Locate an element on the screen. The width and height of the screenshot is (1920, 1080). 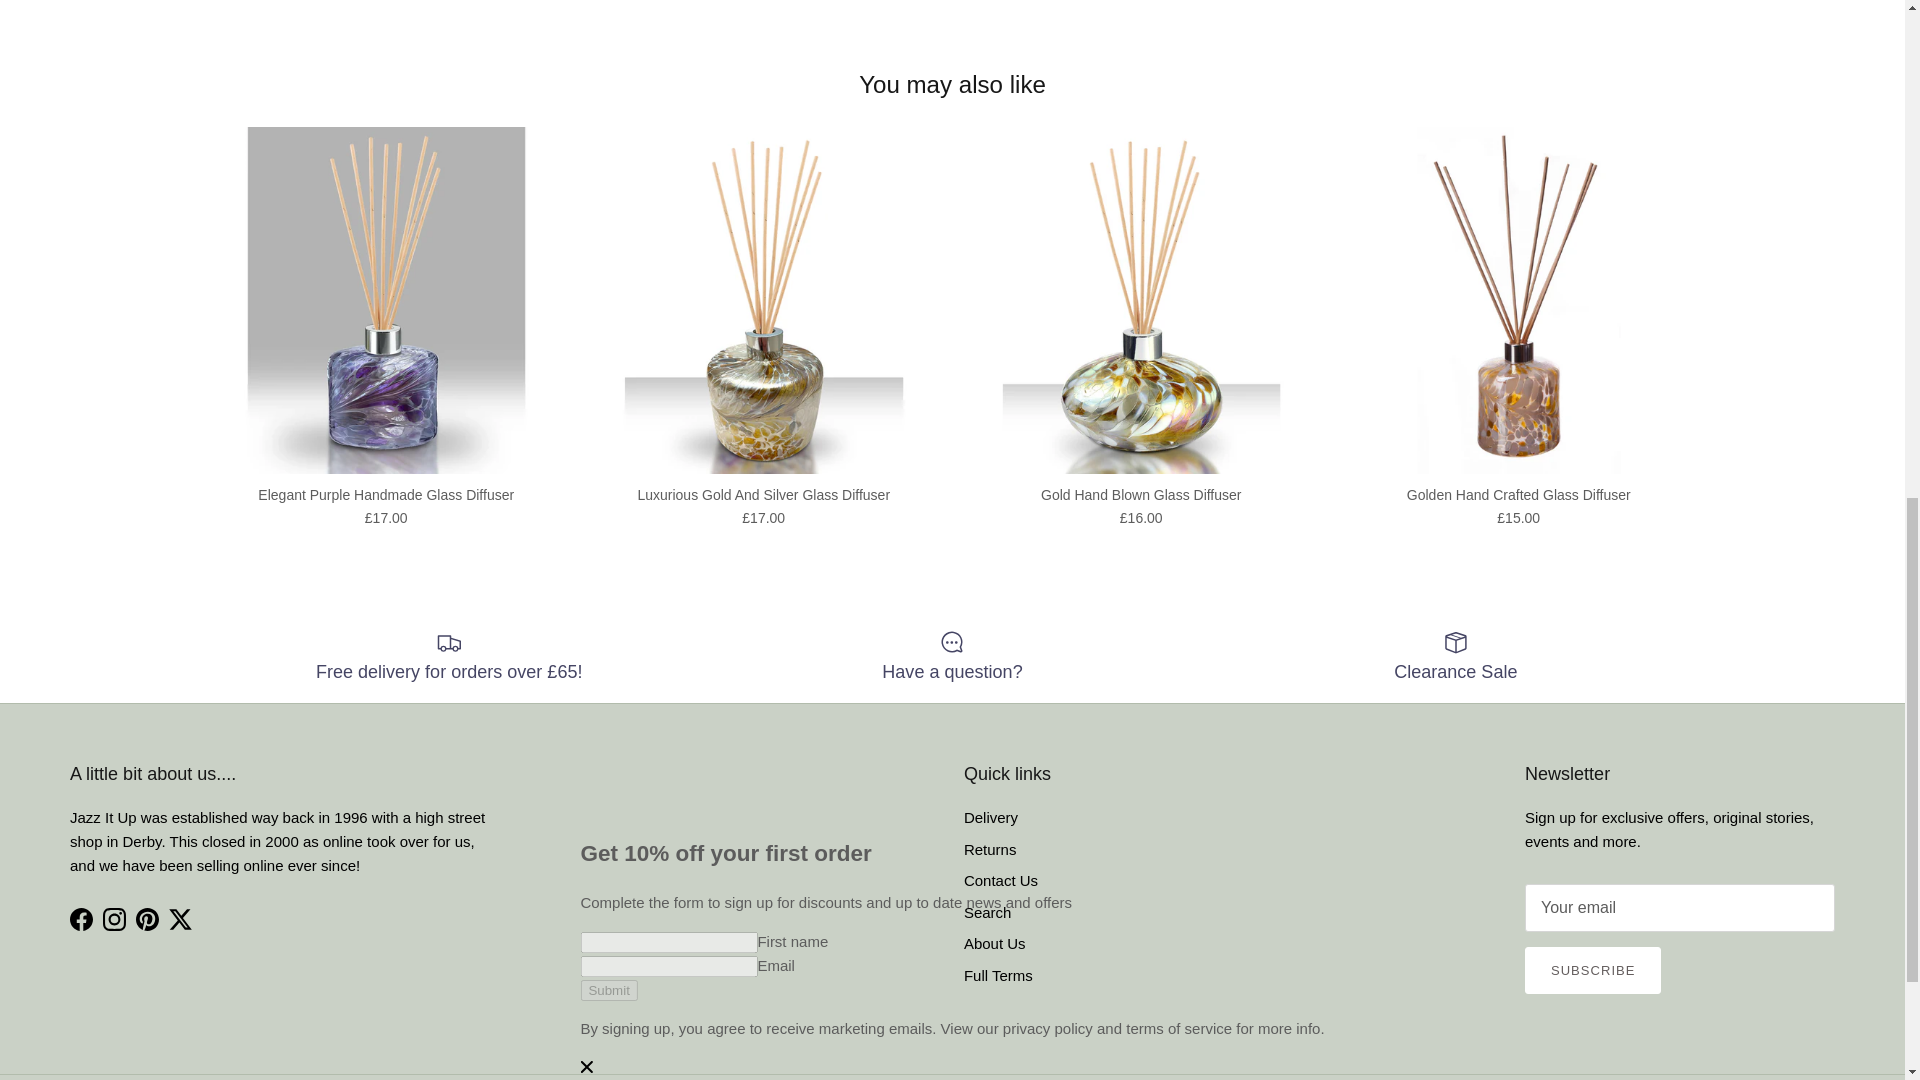
Jazz It Up Interiors on Twitter is located at coordinates (180, 919).